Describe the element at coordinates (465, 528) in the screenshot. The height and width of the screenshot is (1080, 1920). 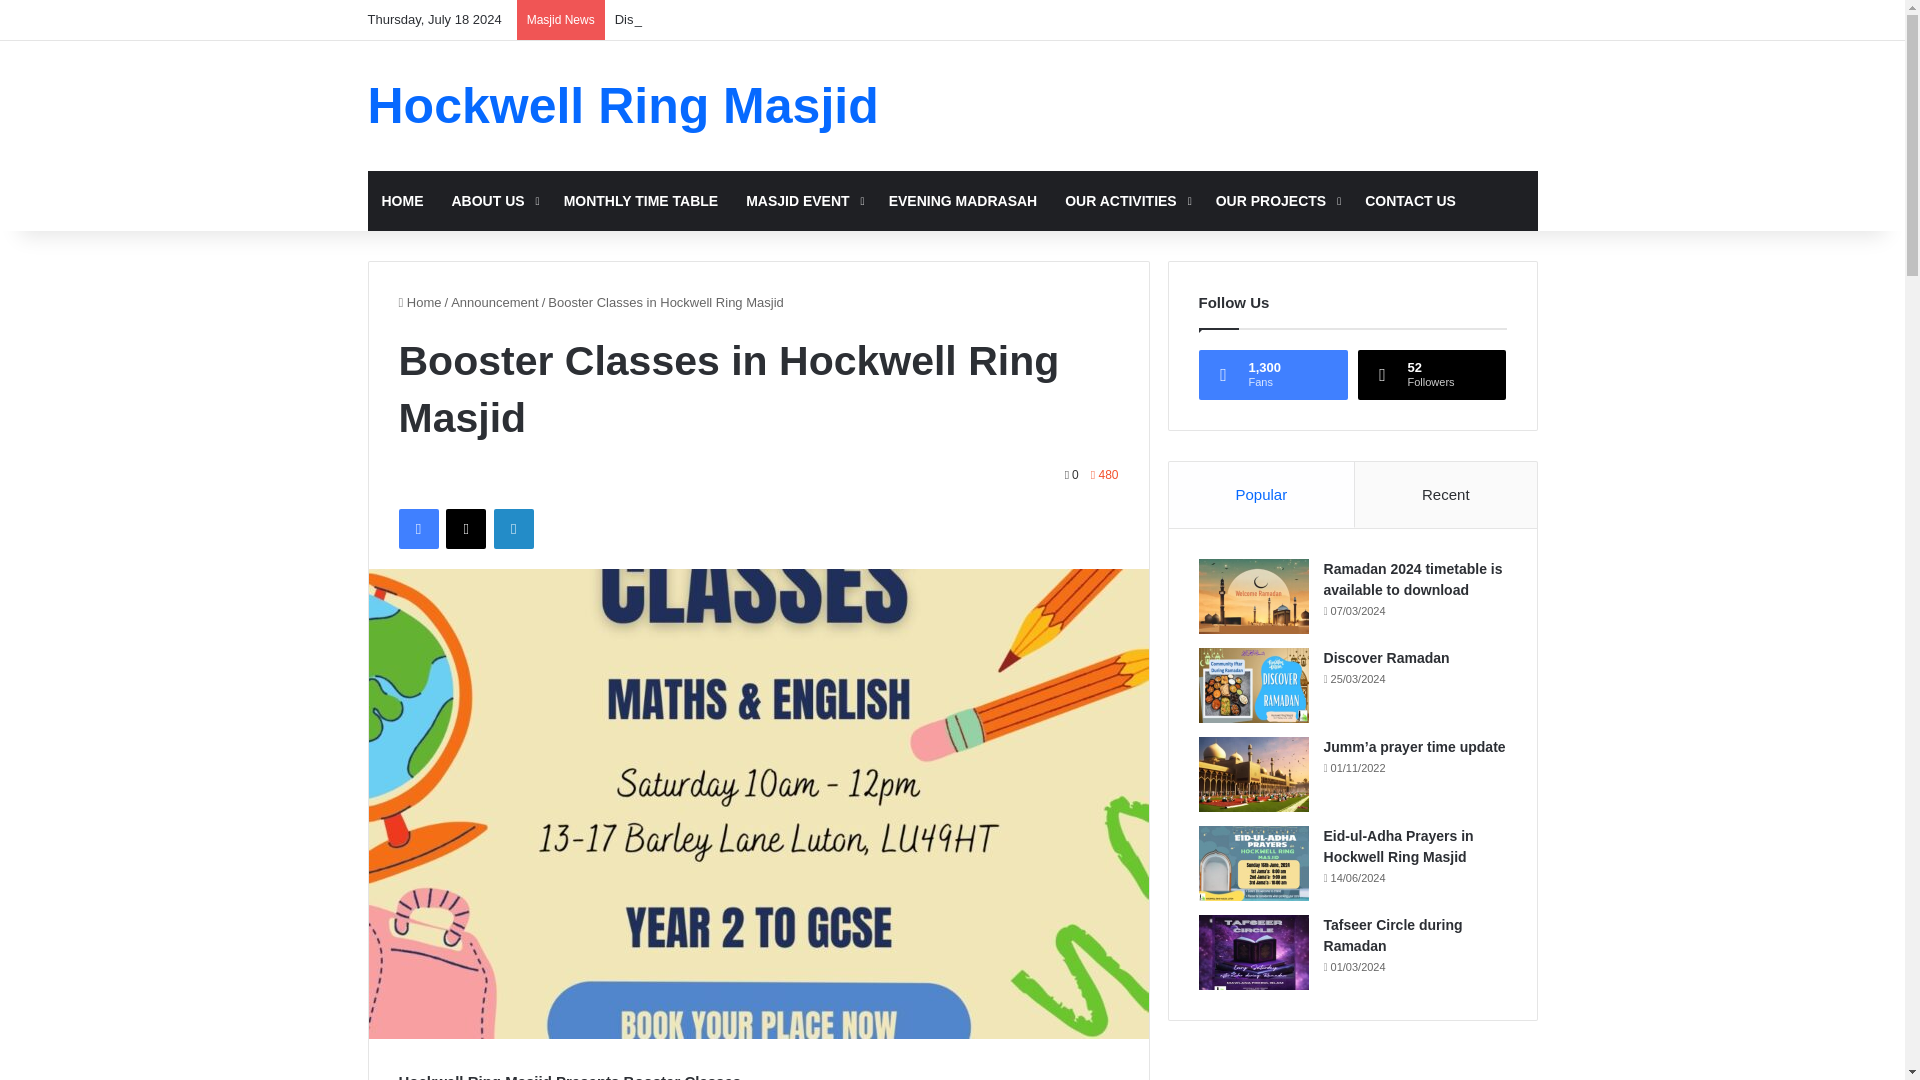
I see `X` at that location.